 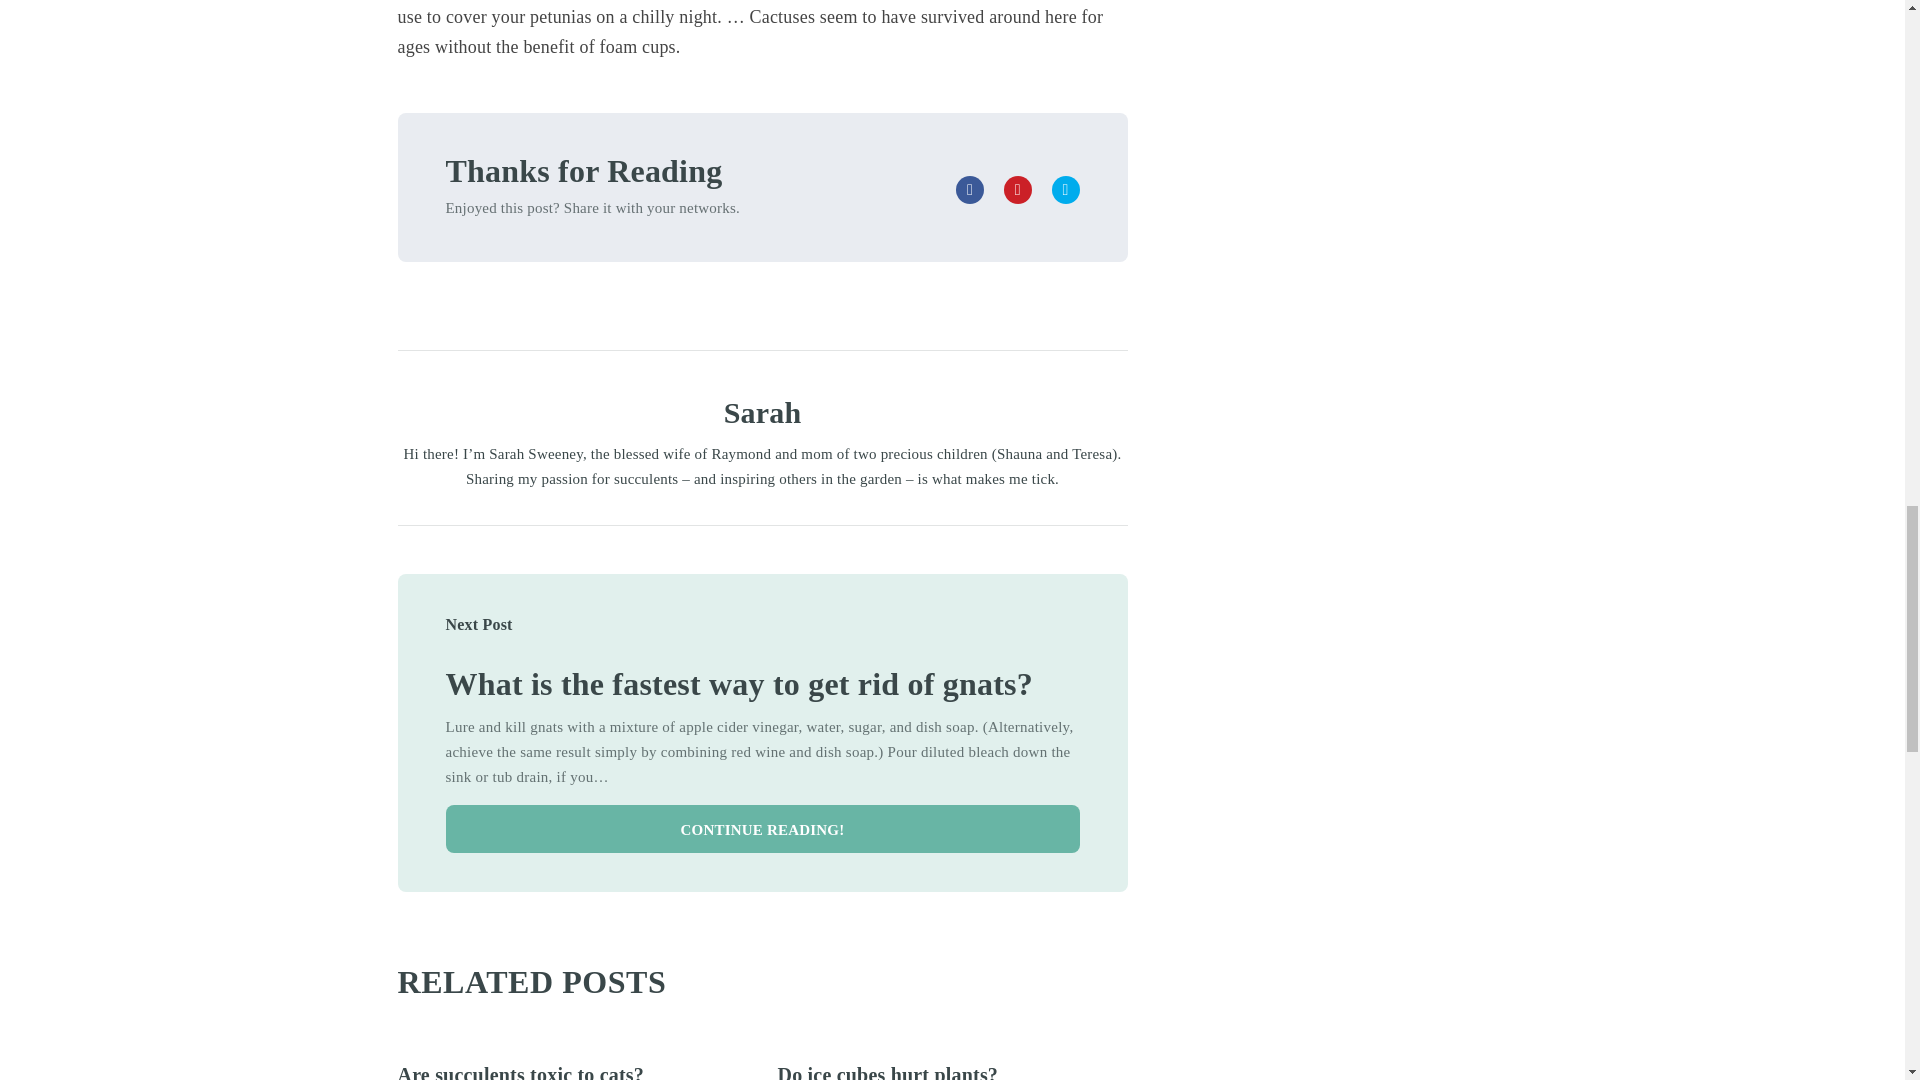 I want to click on Do ice cubes hurt plants?, so click(x=888, y=1072).